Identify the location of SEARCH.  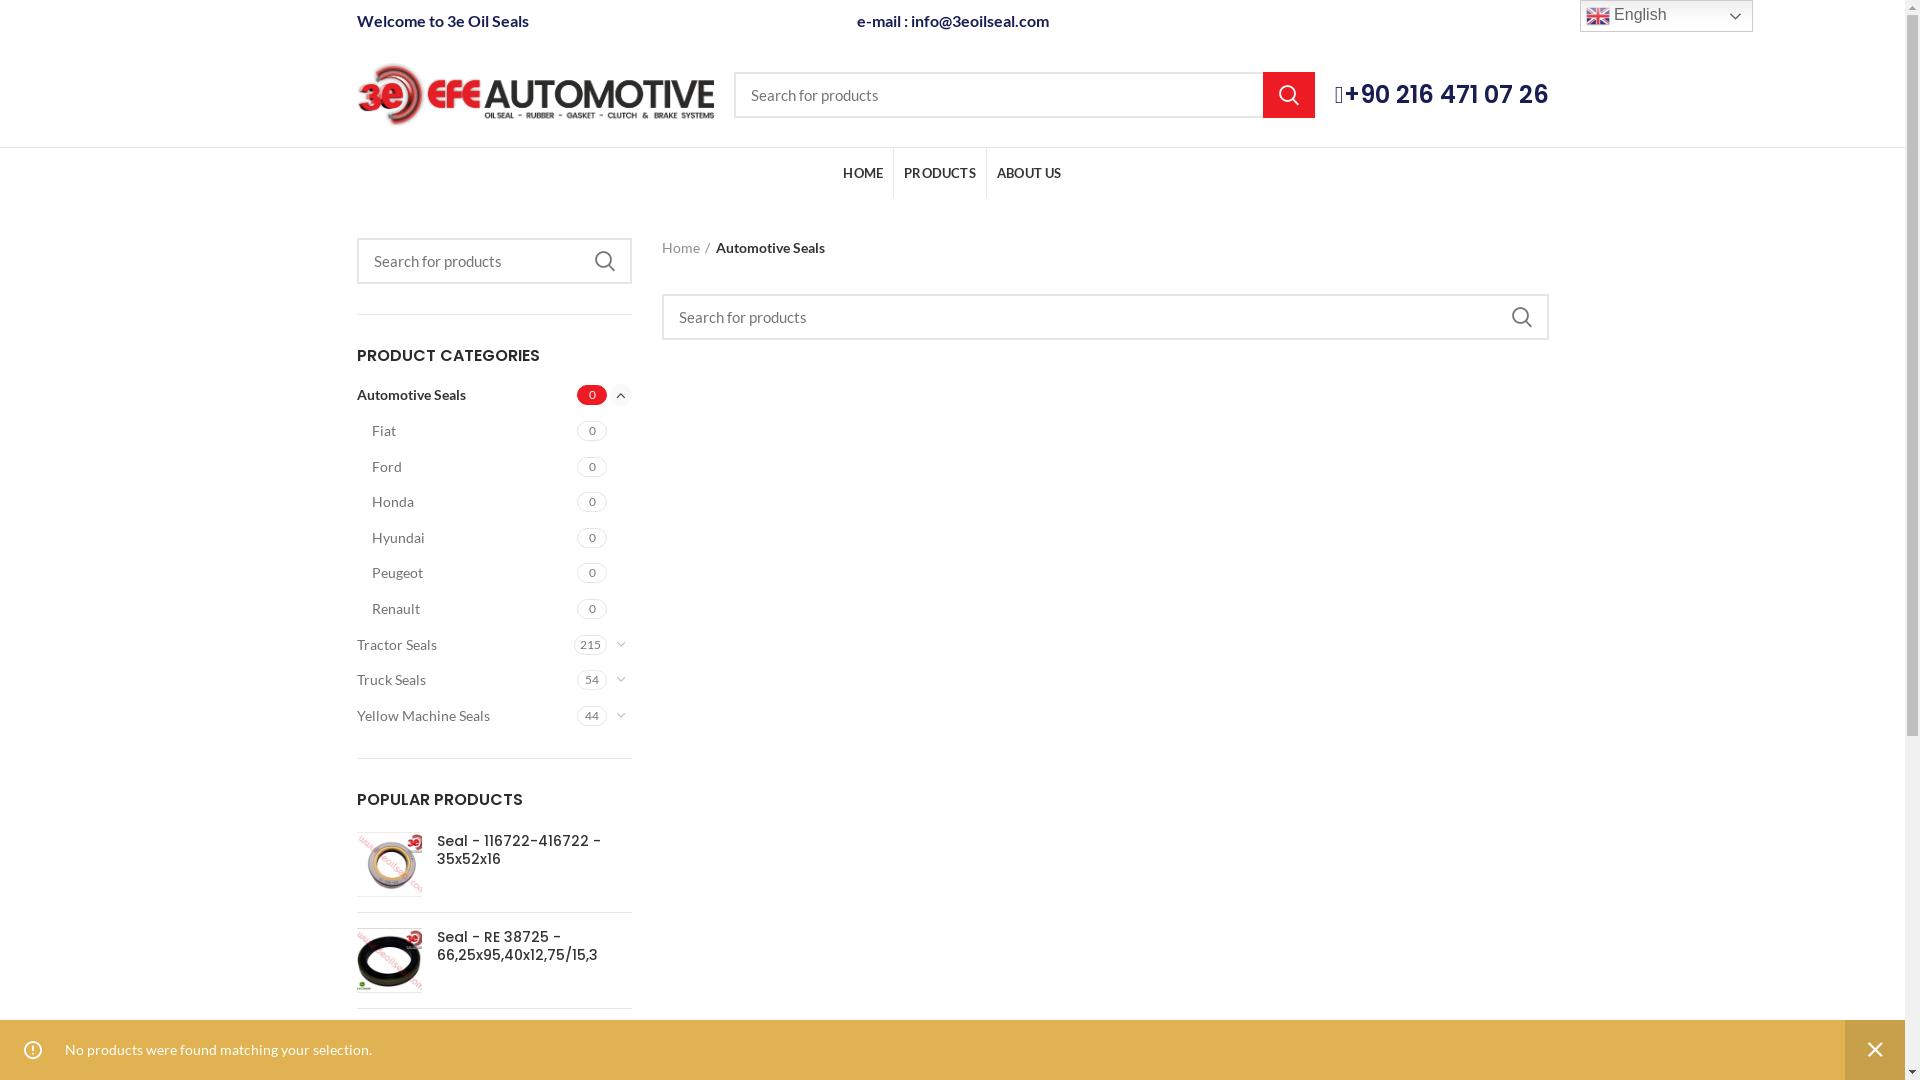
(1289, 95).